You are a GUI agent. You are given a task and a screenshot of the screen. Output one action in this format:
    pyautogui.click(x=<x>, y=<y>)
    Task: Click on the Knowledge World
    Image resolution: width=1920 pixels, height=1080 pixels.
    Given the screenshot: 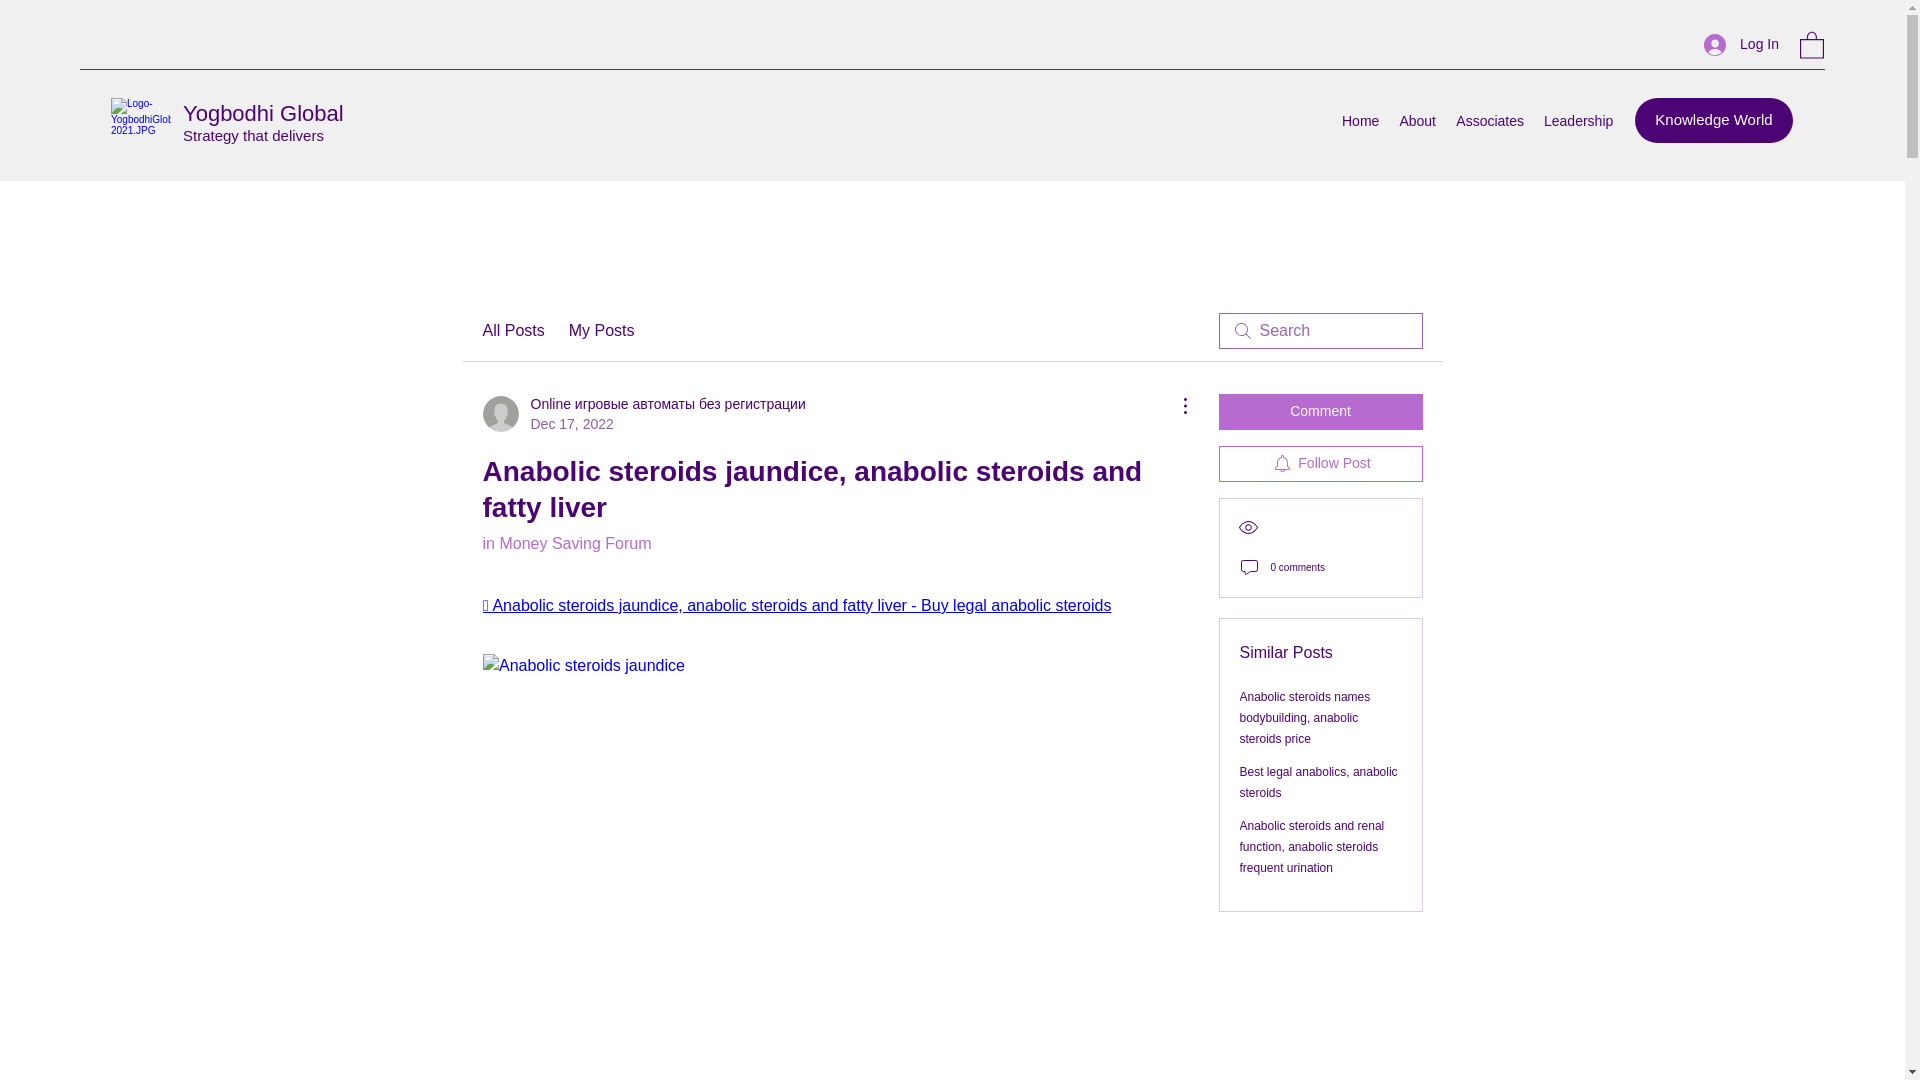 What is the action you would take?
    pyautogui.click(x=1714, y=120)
    